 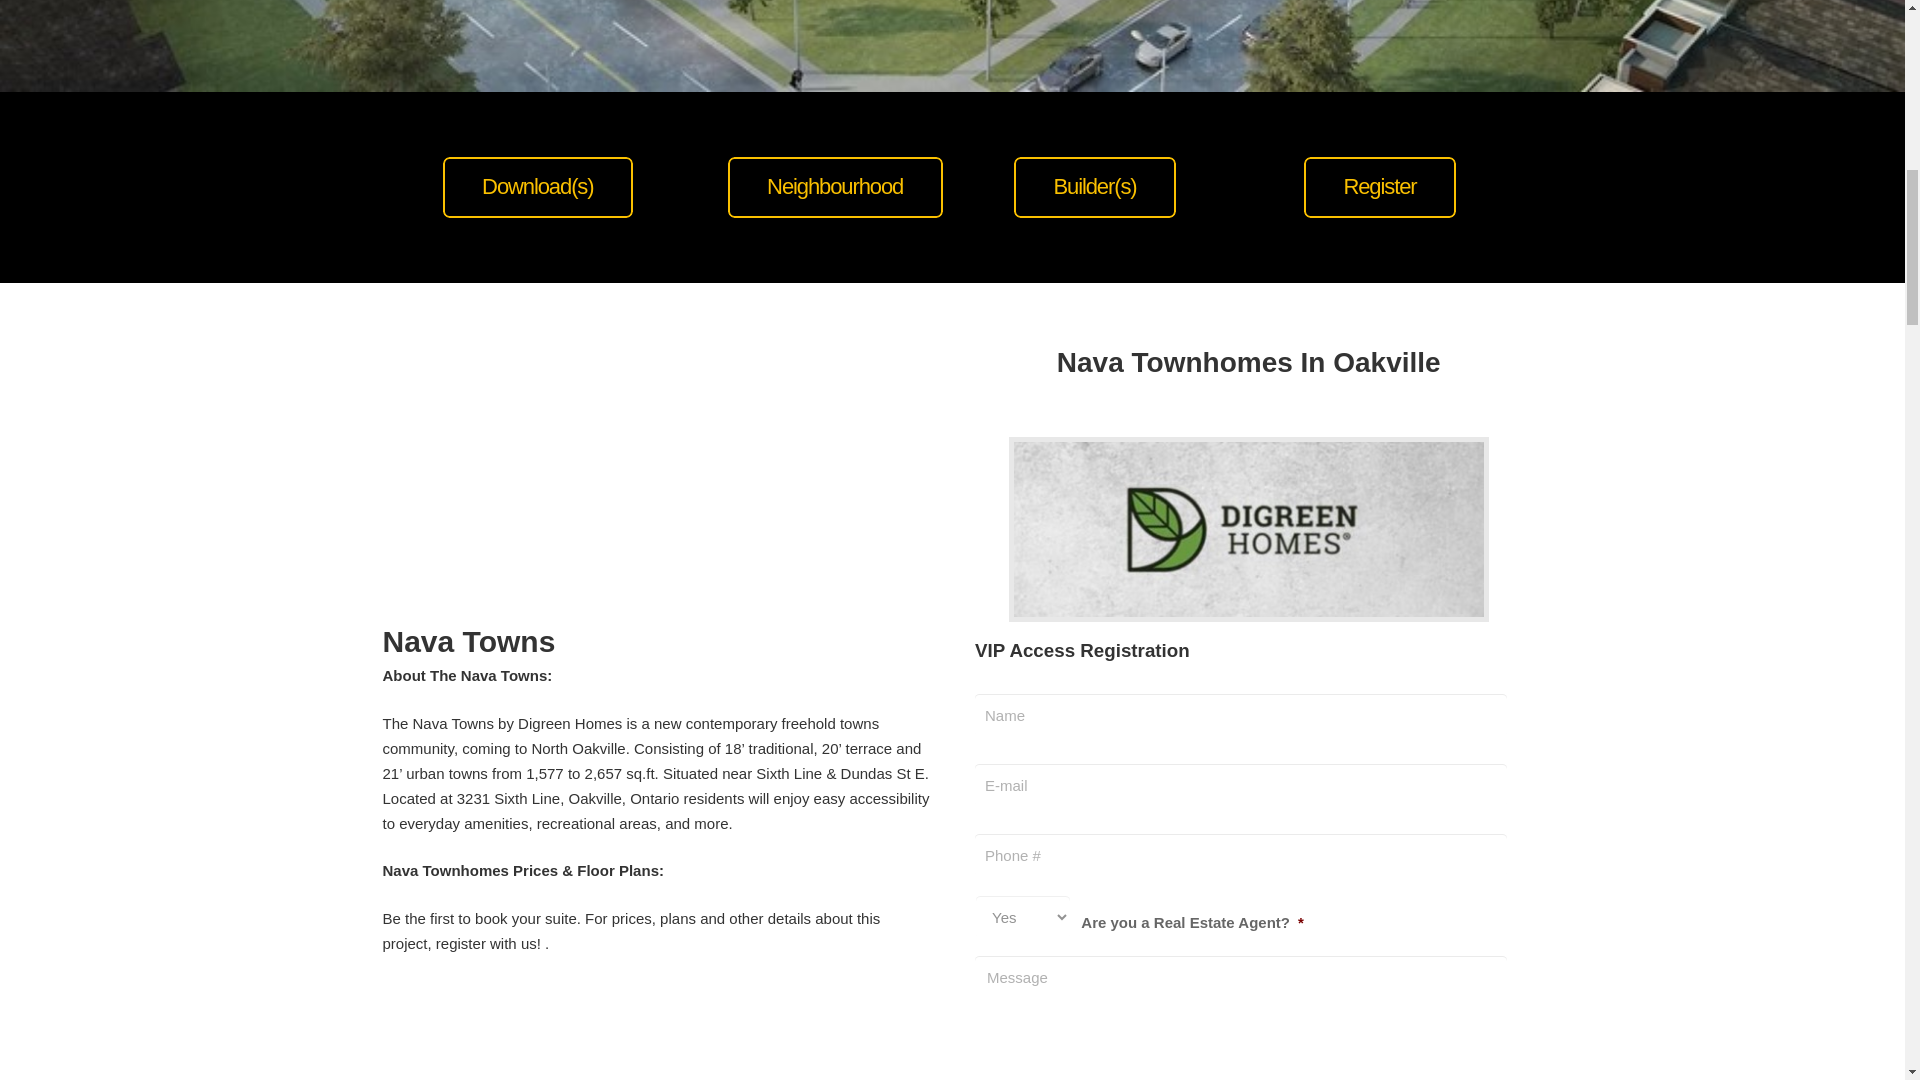 I want to click on Back to top, so click(x=1864, y=34).